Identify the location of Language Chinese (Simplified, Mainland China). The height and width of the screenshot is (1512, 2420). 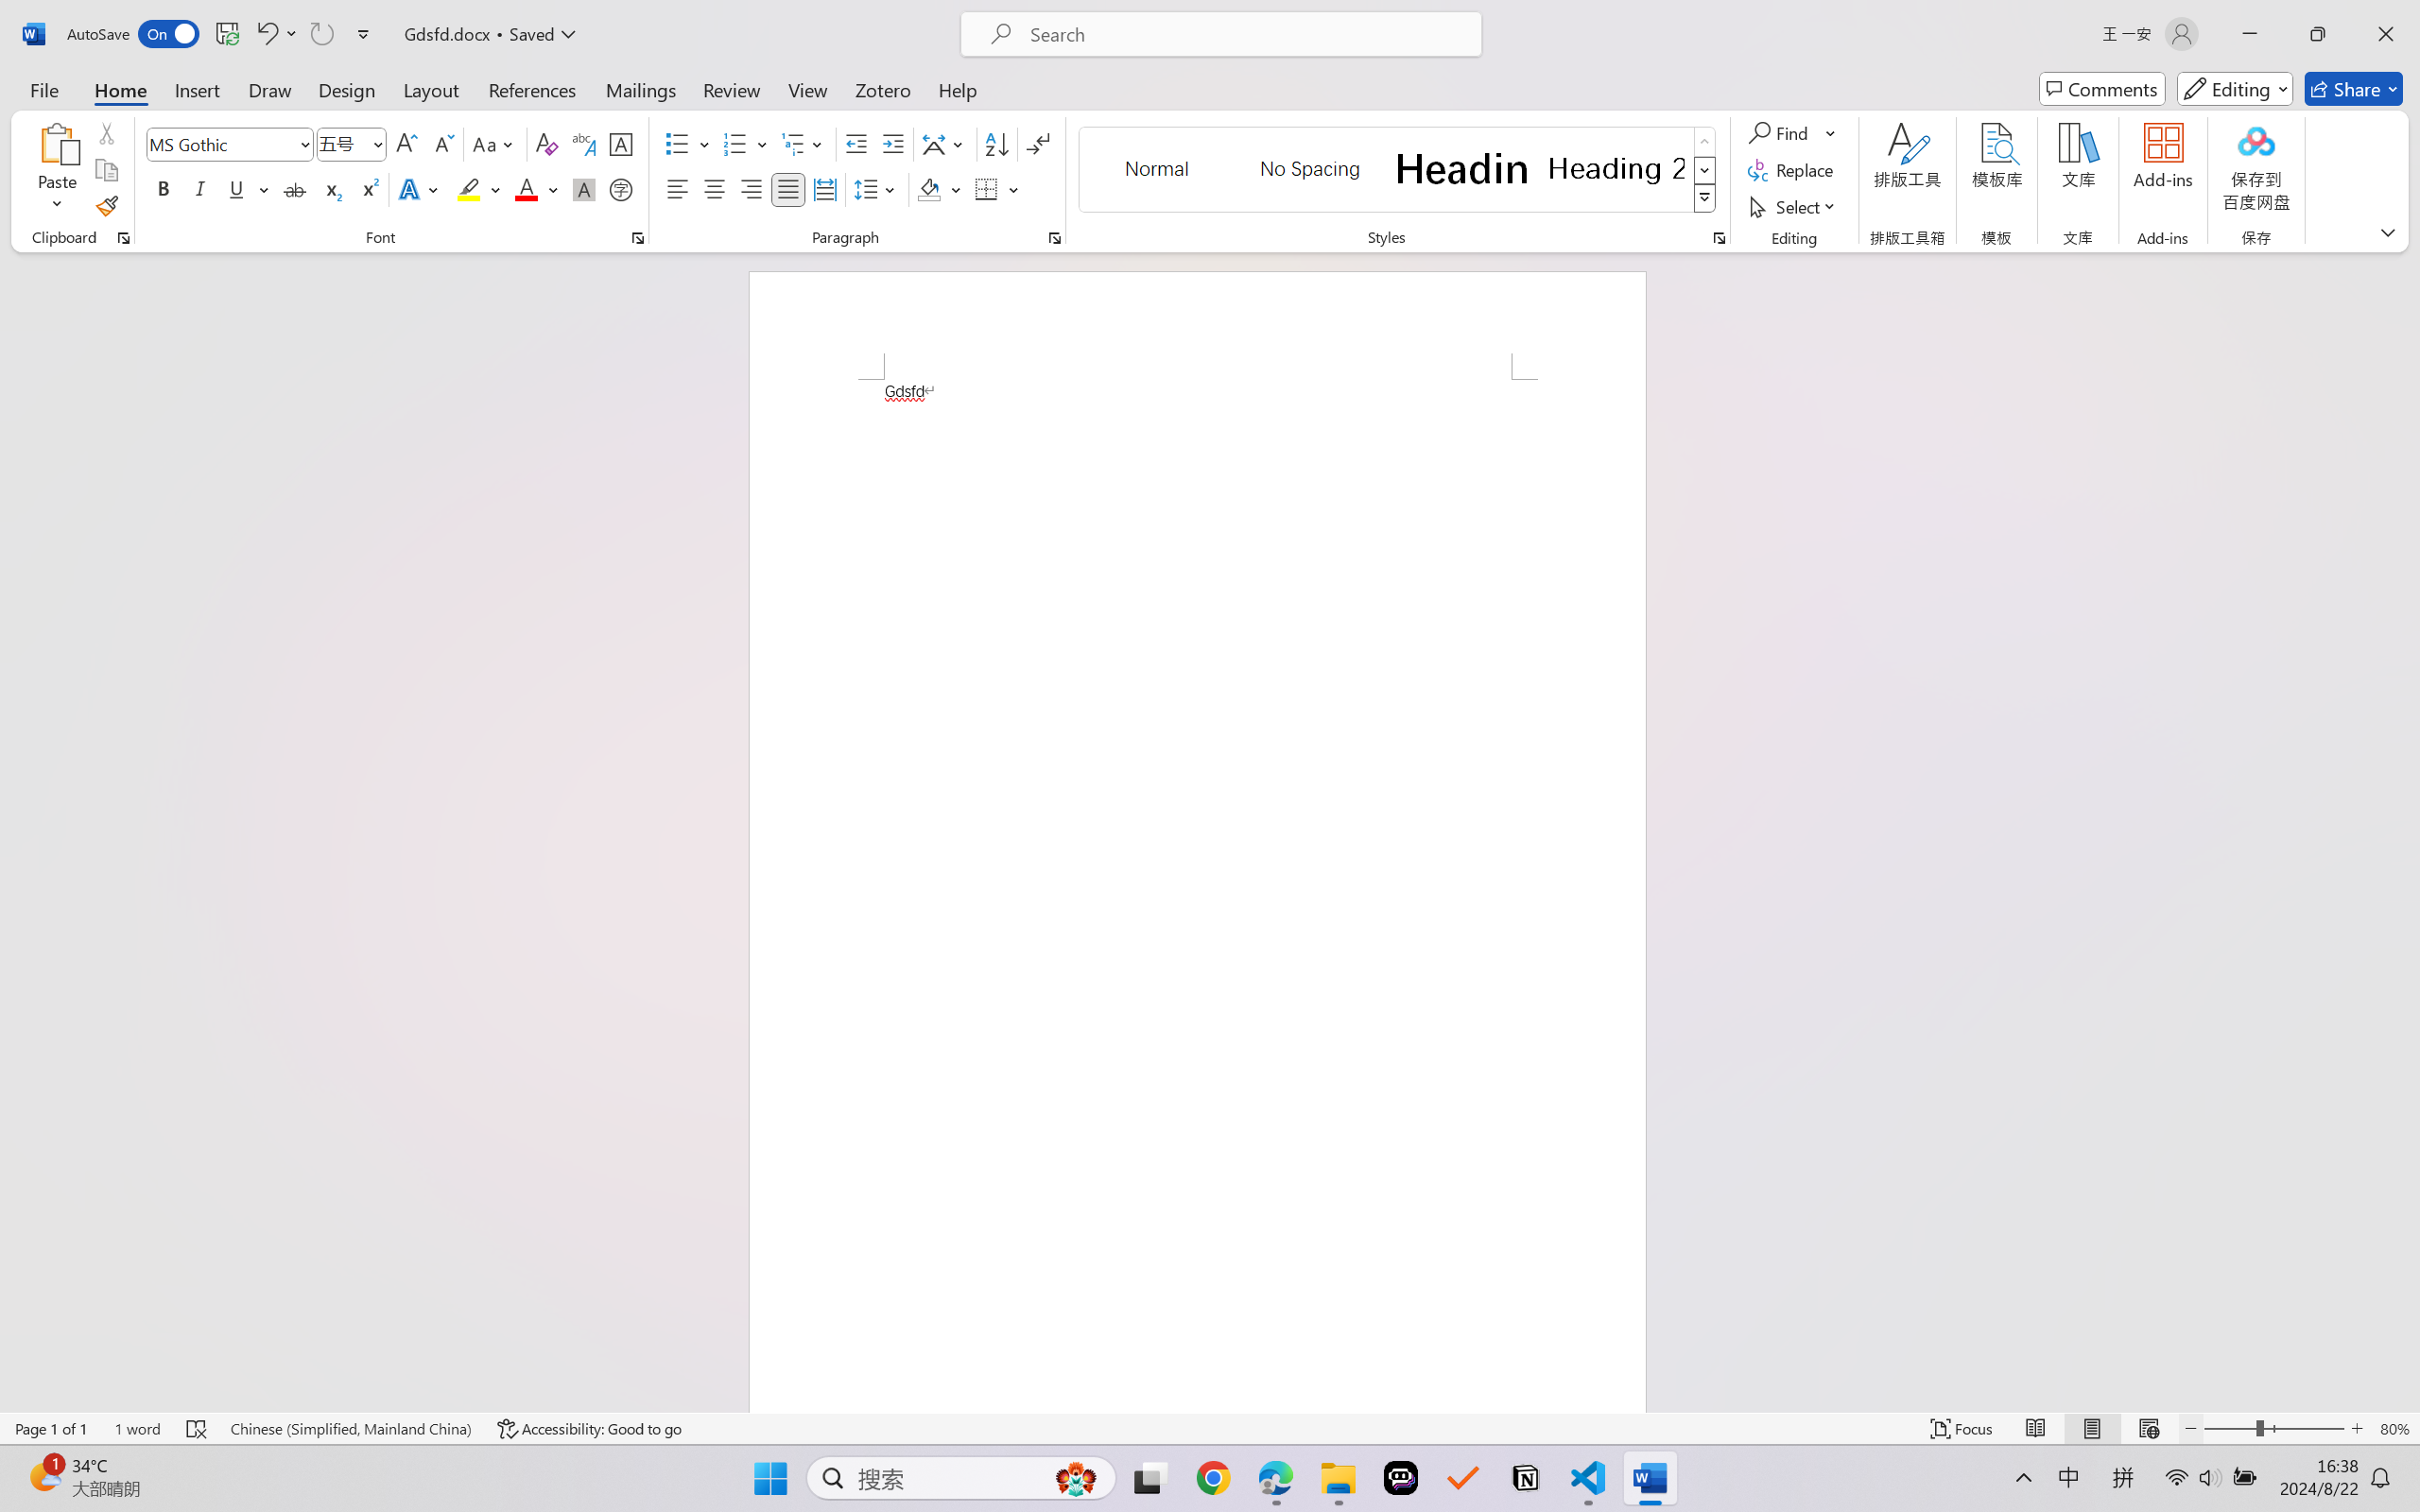
(350, 1429).